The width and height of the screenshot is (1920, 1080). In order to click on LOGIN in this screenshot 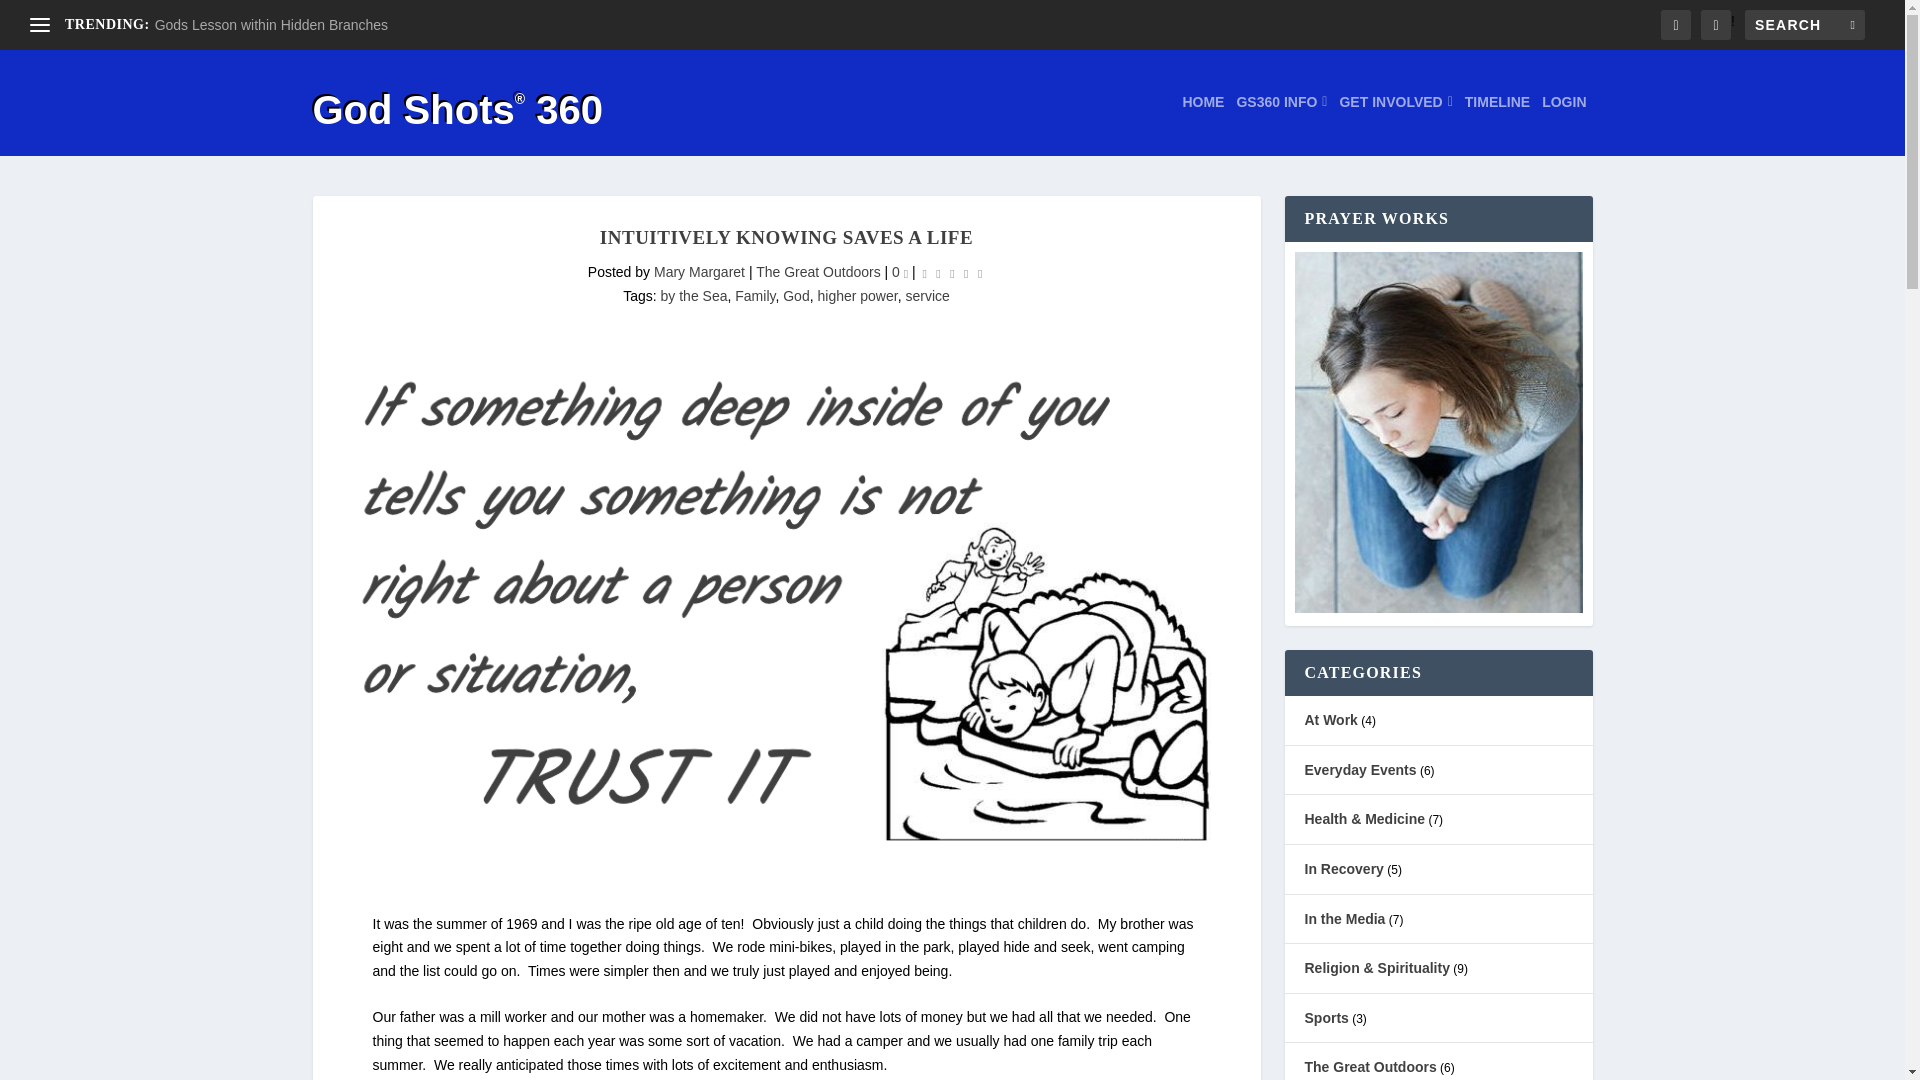, I will do `click(1563, 124)`.